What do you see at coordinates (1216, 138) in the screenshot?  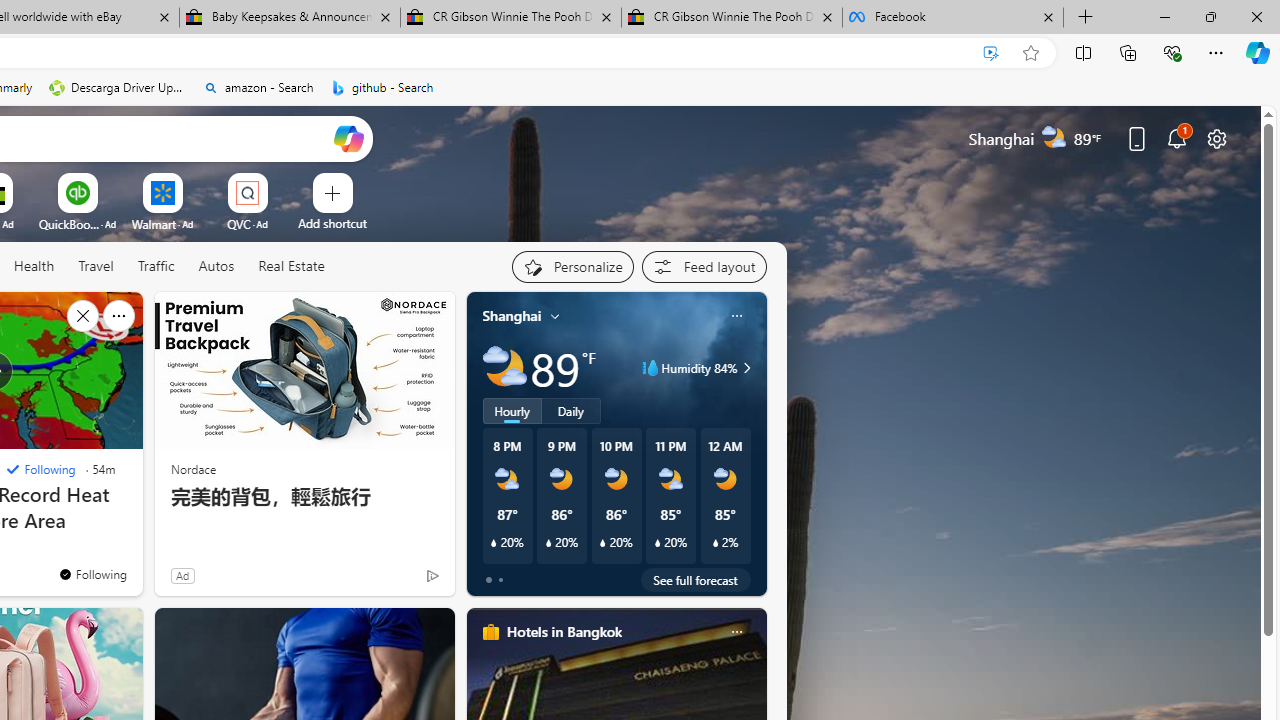 I see `Page settings` at bounding box center [1216, 138].